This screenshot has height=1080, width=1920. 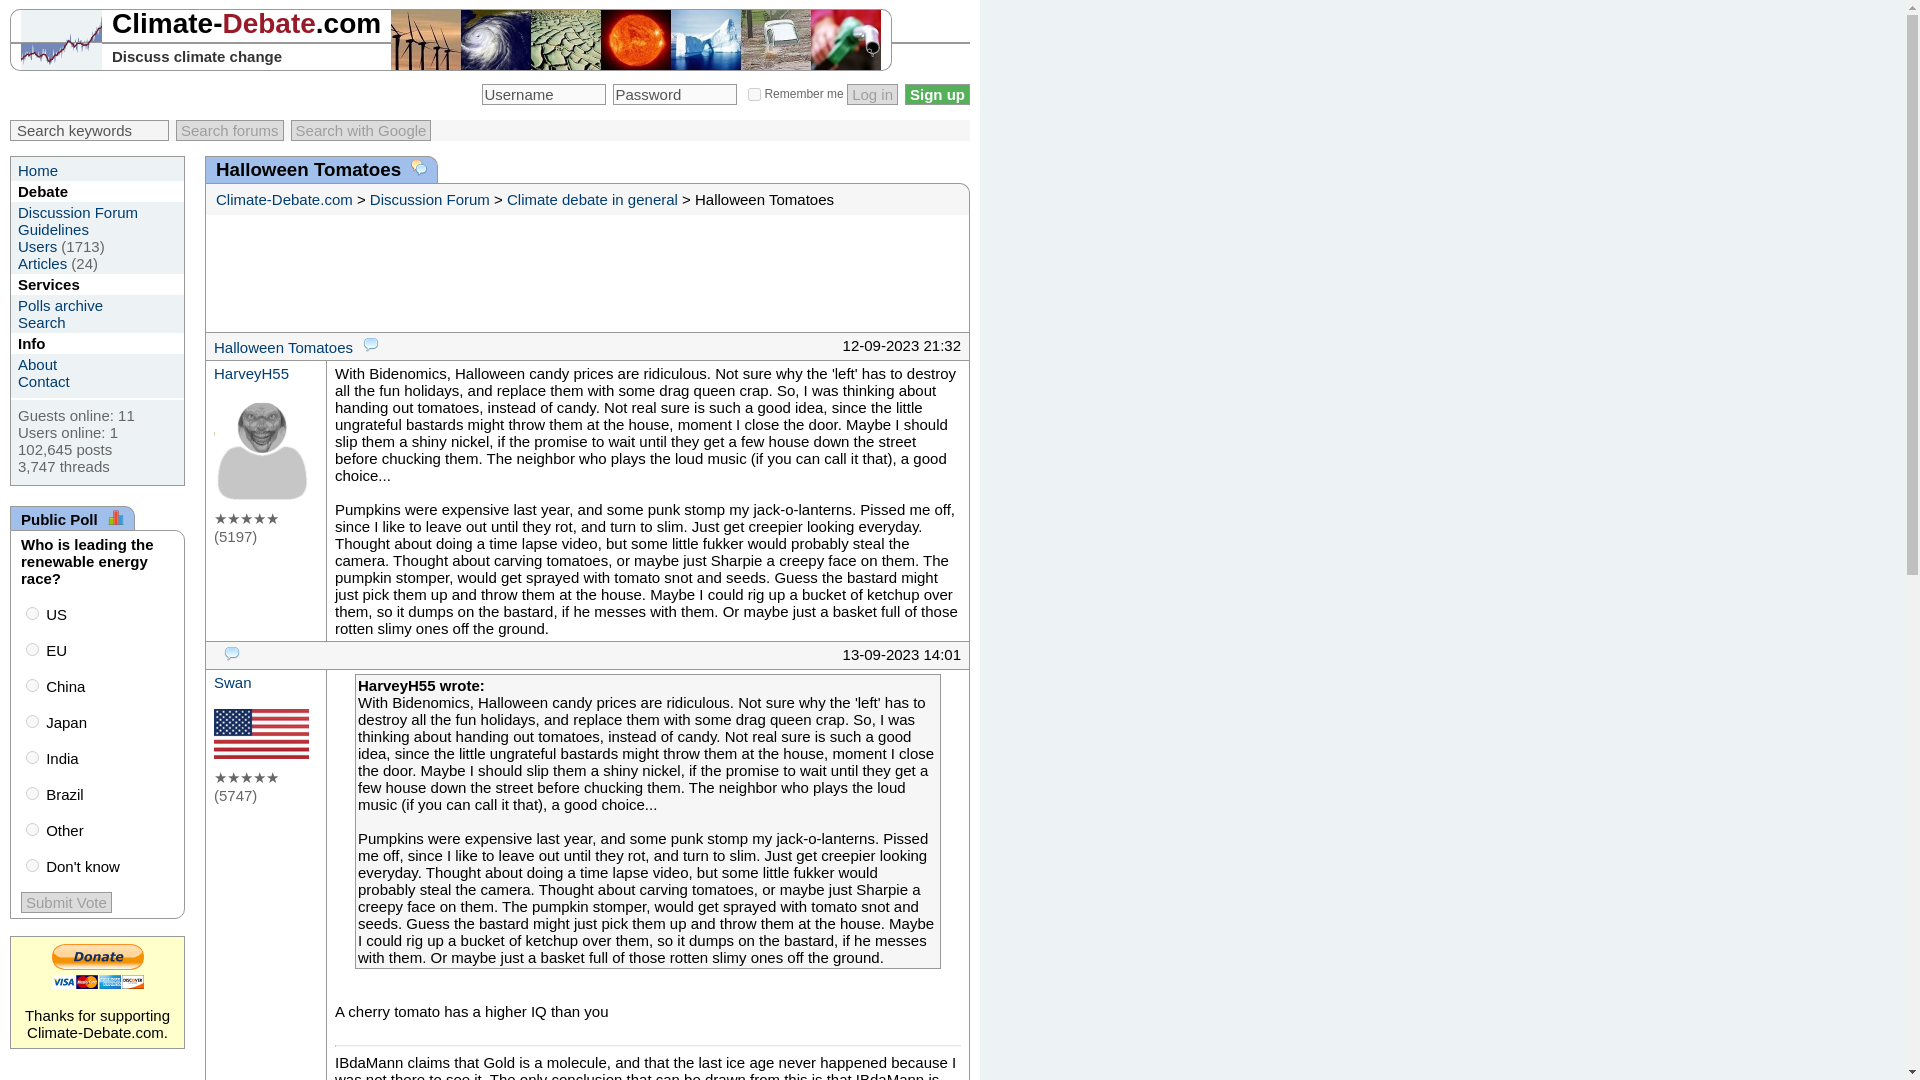 What do you see at coordinates (88, 130) in the screenshot?
I see `Search keywords` at bounding box center [88, 130].